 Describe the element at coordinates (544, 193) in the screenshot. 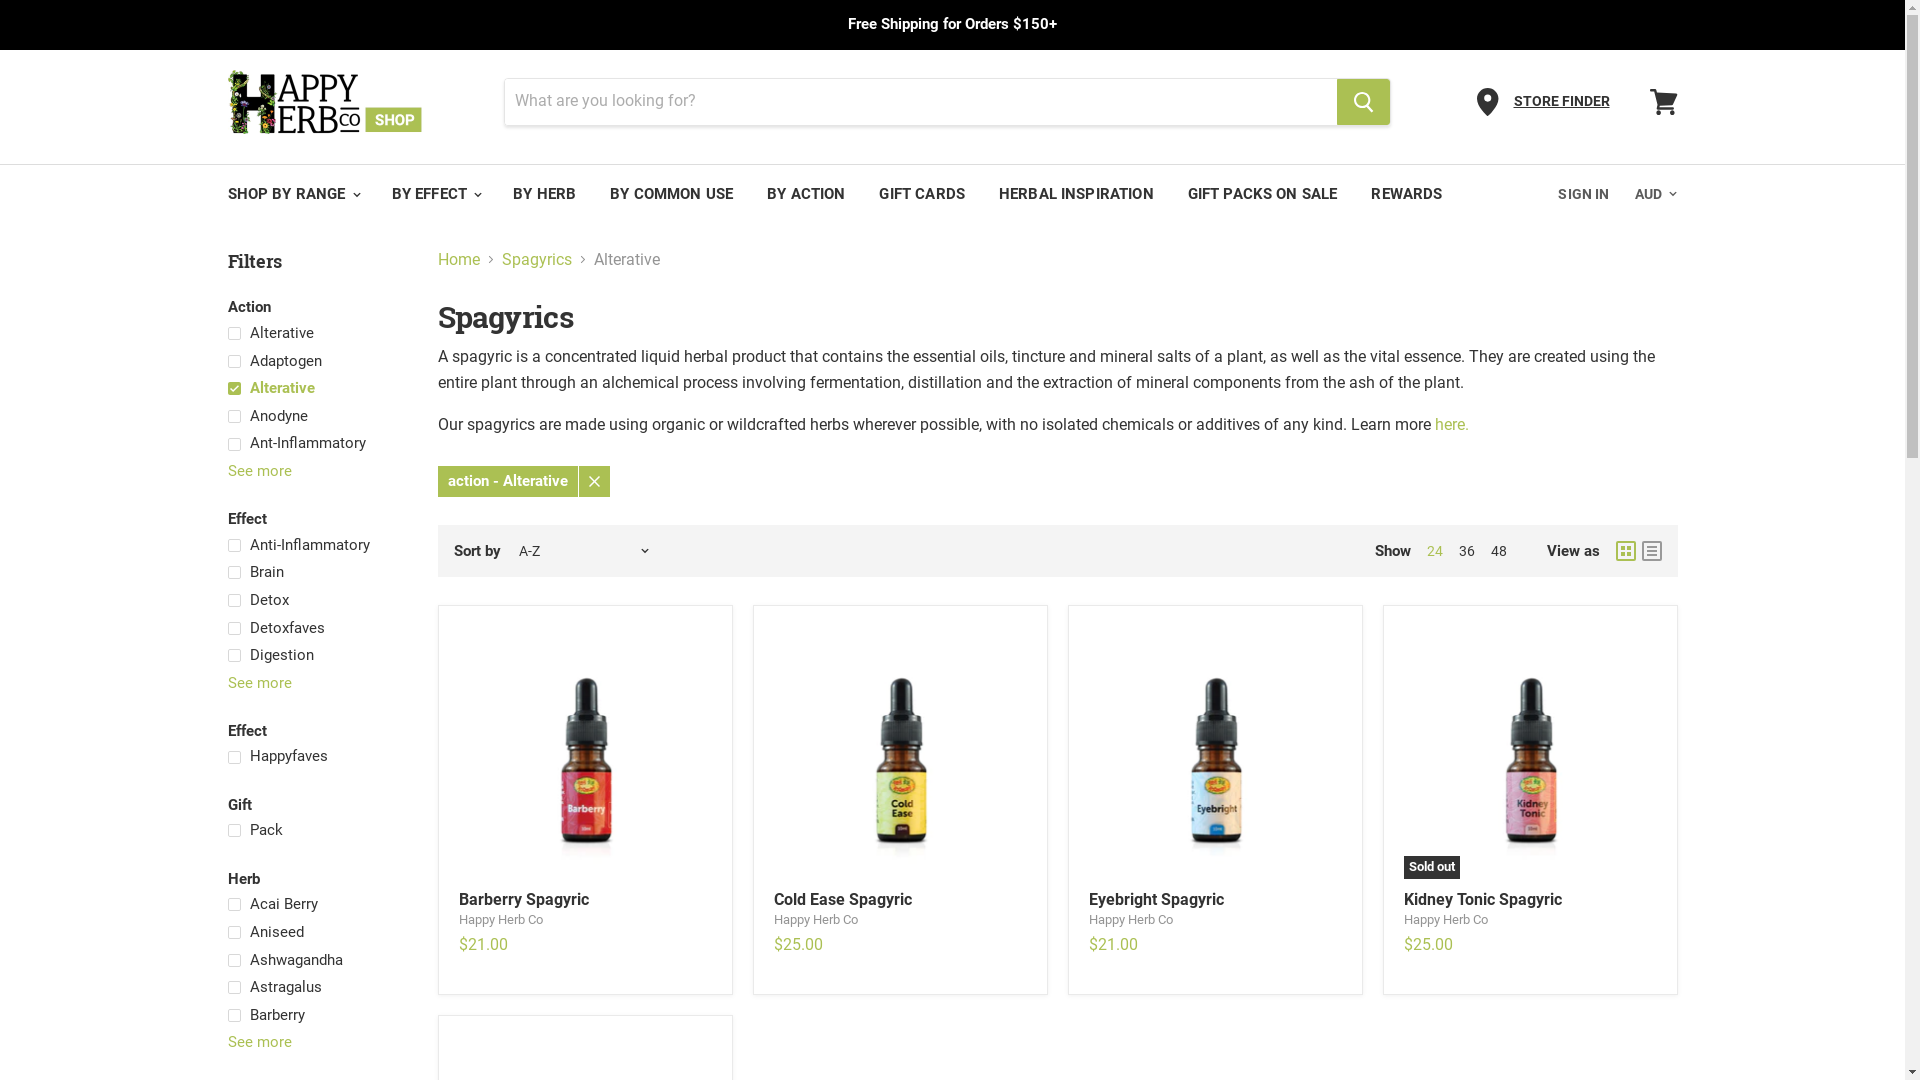

I see `BY HERB` at that location.